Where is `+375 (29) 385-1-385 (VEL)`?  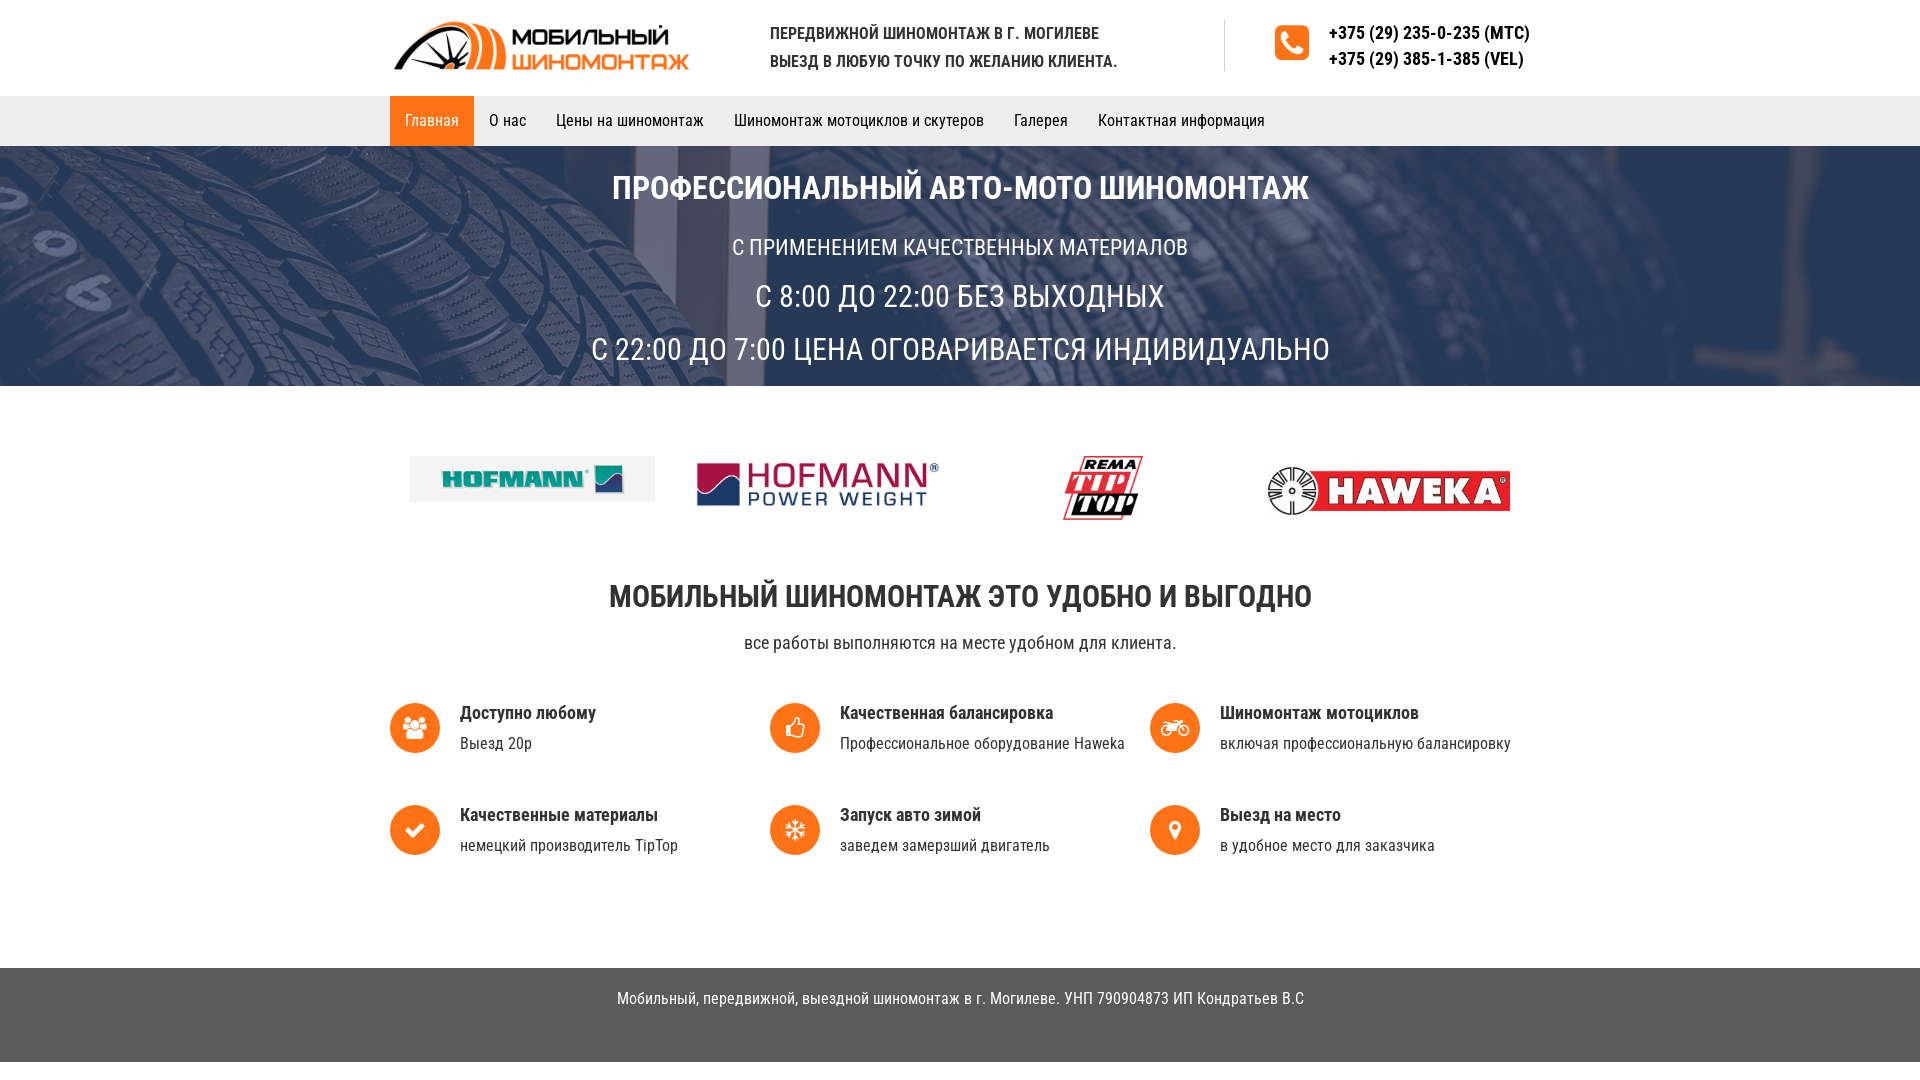 +375 (29) 385-1-385 (VEL) is located at coordinates (1426, 58).